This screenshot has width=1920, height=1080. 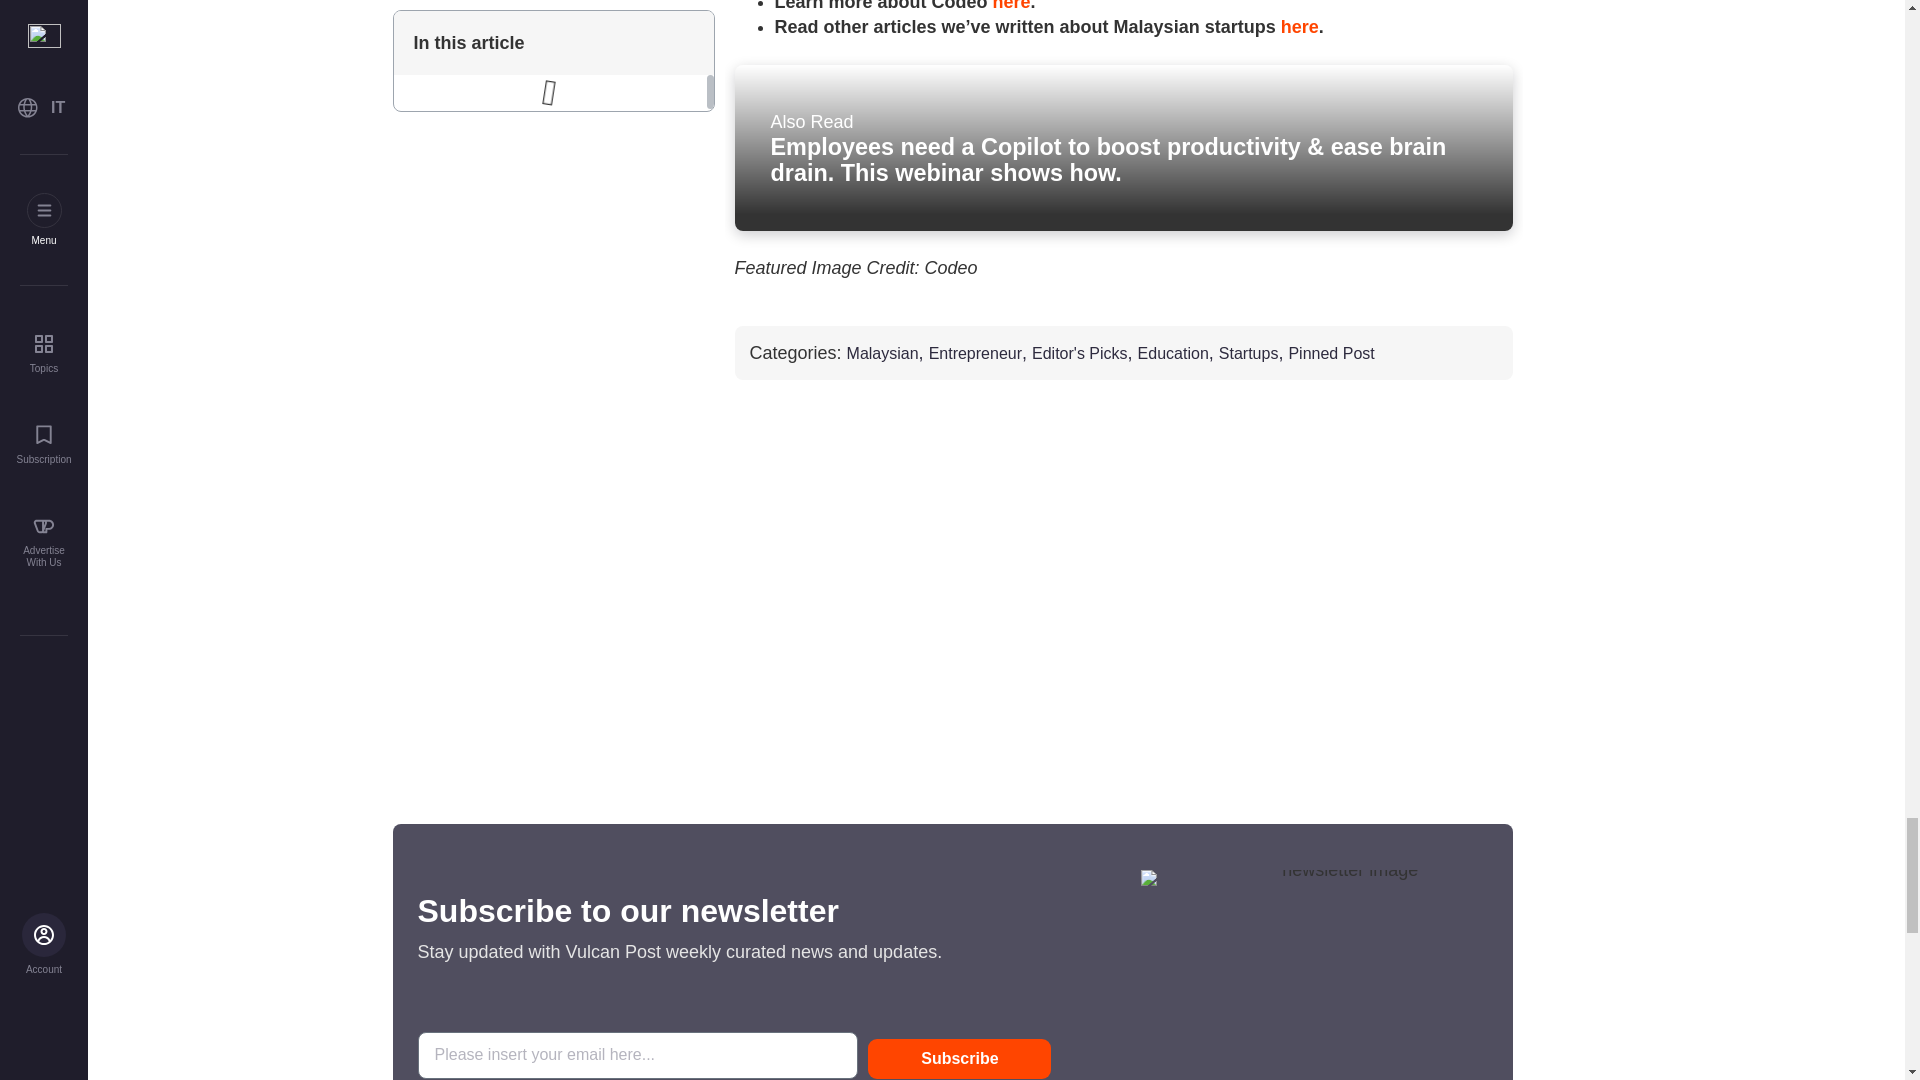 What do you see at coordinates (1331, 354) in the screenshot?
I see `Pinned Post` at bounding box center [1331, 354].